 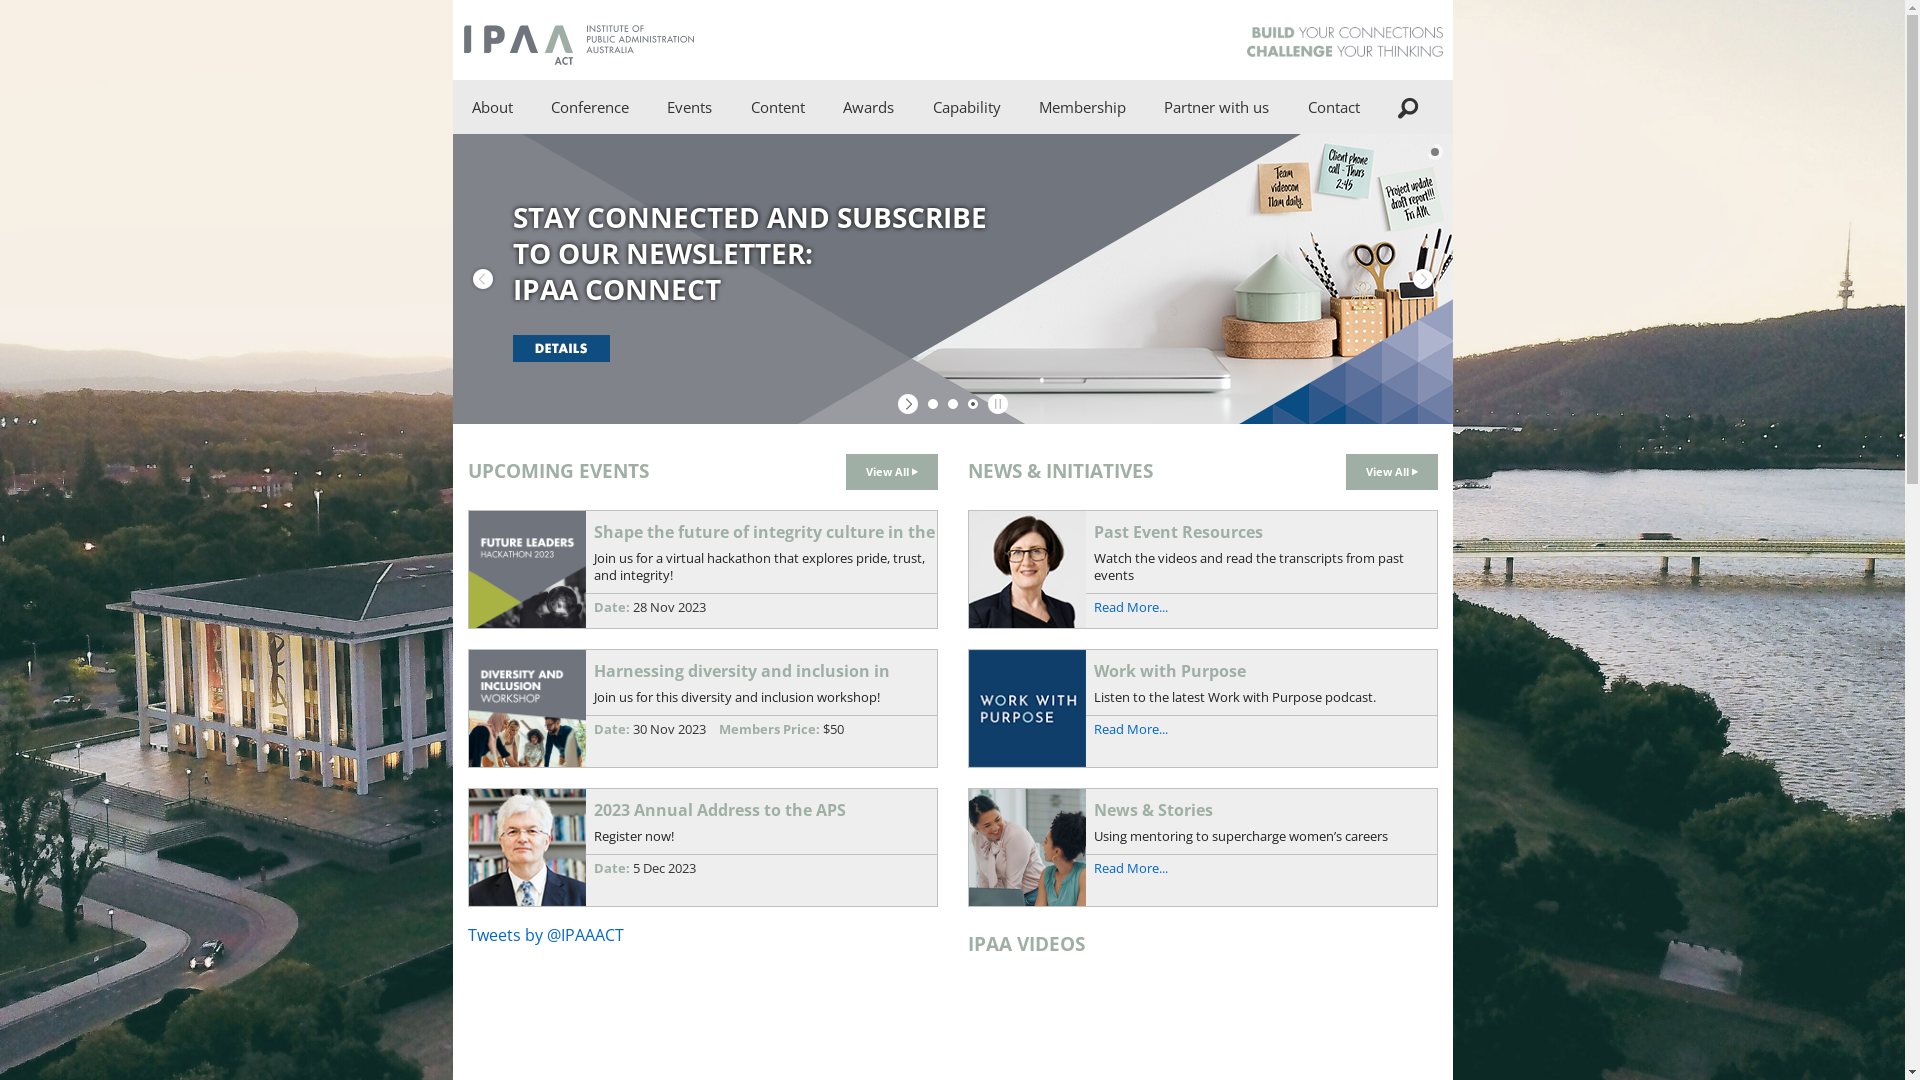 I want to click on Upcoming Events, so click(x=788, y=162).